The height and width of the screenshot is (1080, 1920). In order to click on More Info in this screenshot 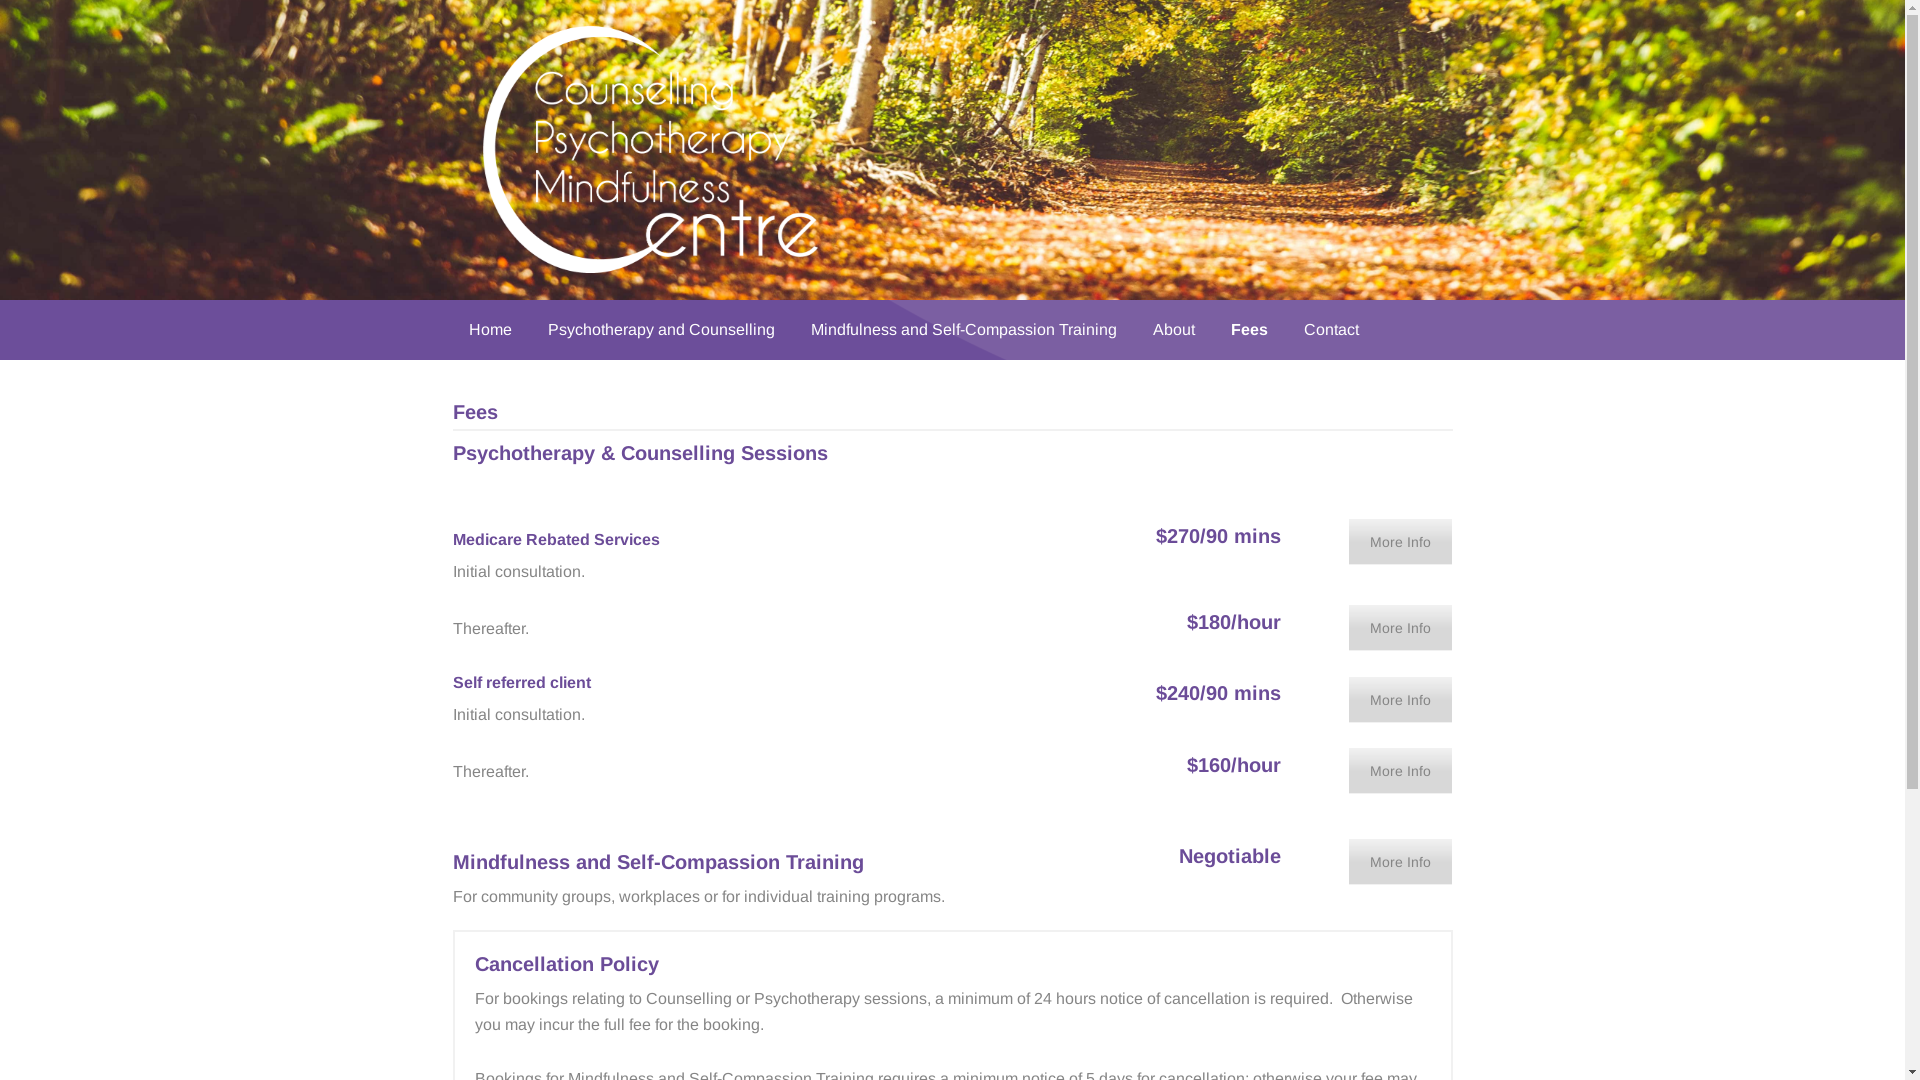, I will do `click(1400, 628)`.